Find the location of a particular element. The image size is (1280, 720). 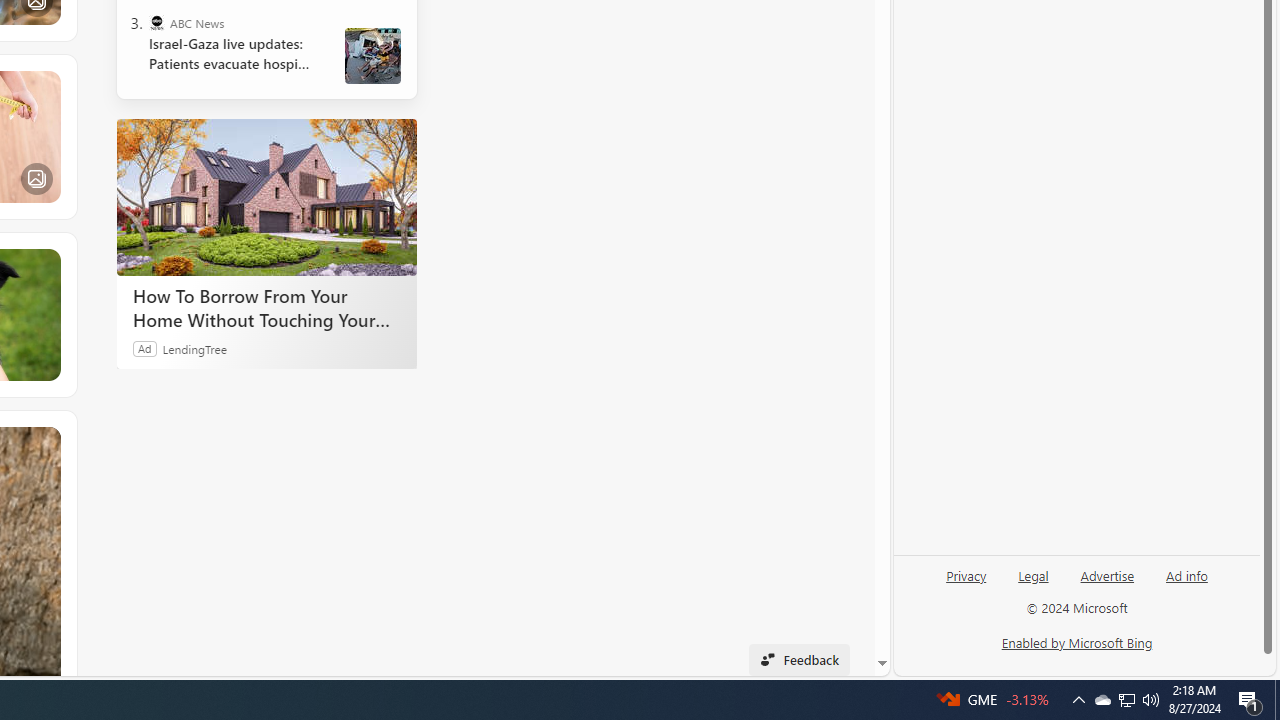

LendingTree is located at coordinates (194, 348).